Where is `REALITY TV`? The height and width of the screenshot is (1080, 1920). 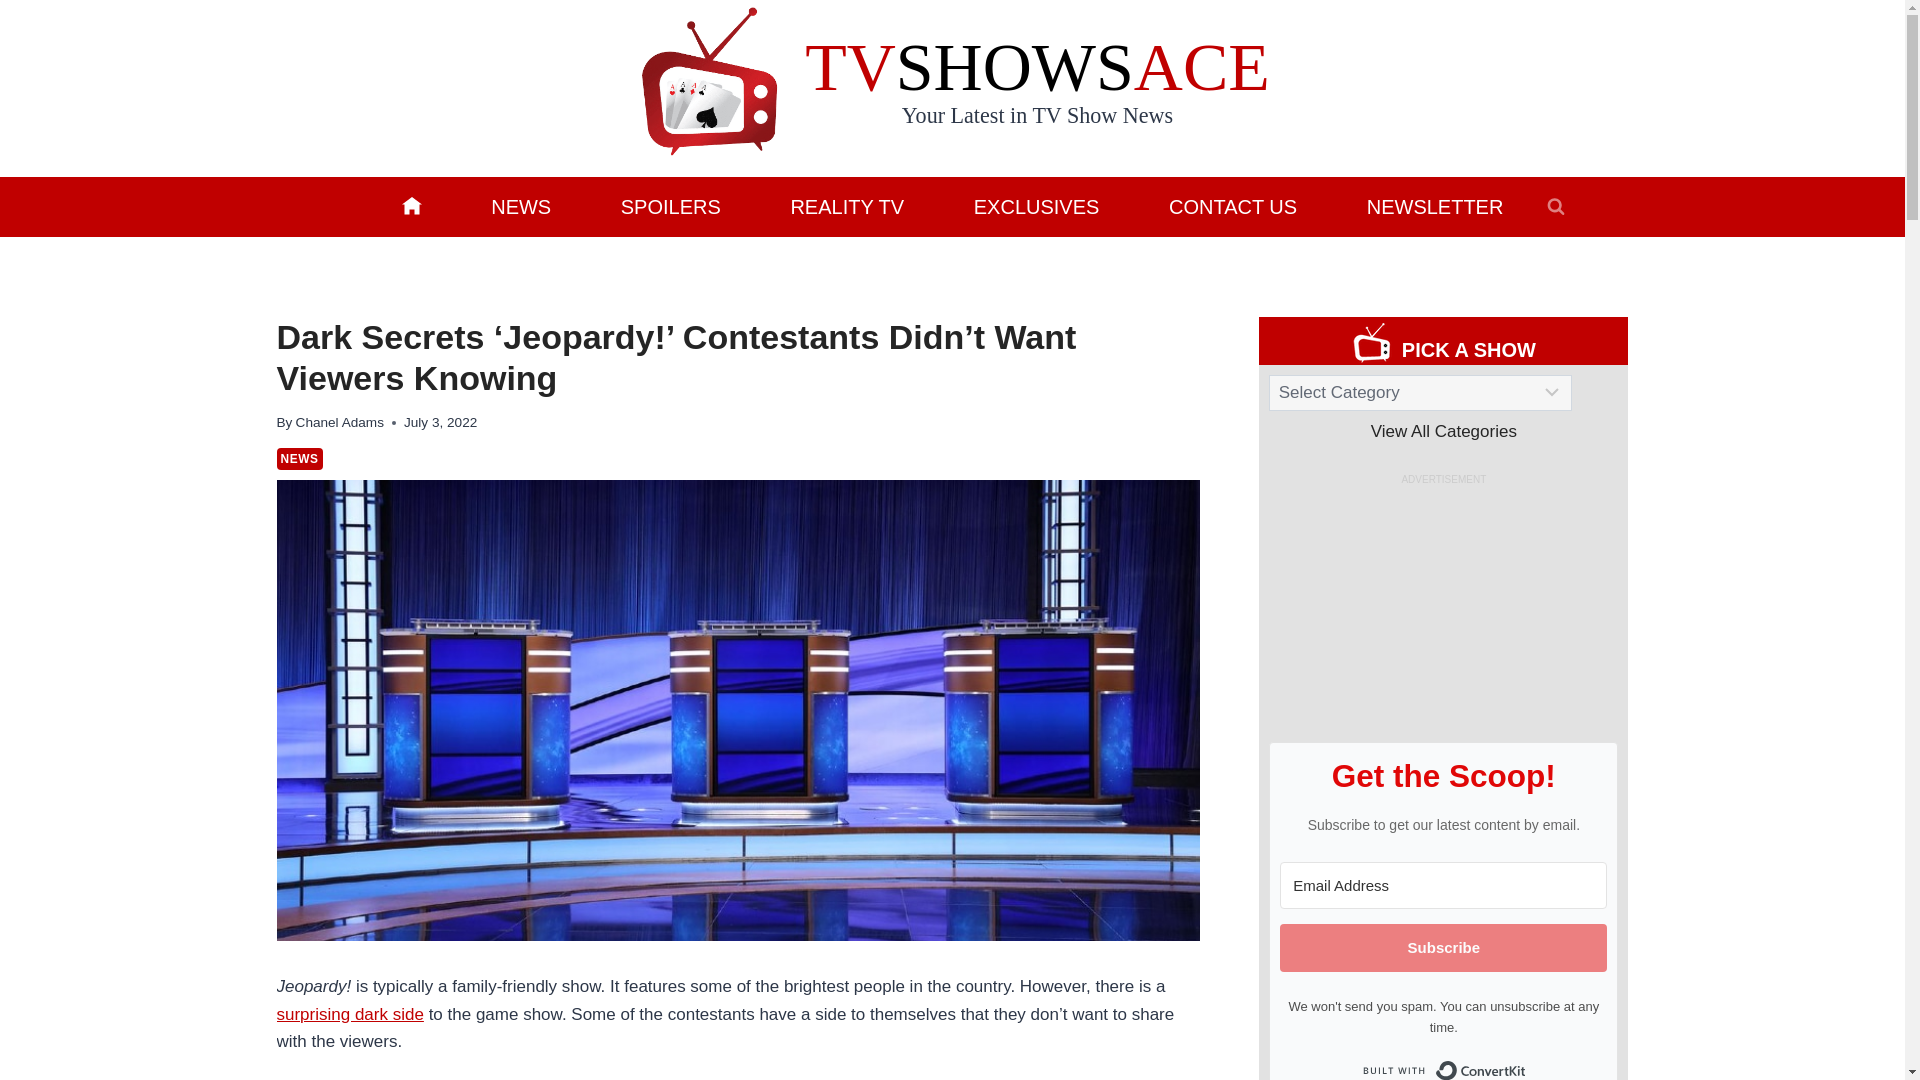 REALITY TV is located at coordinates (847, 206).